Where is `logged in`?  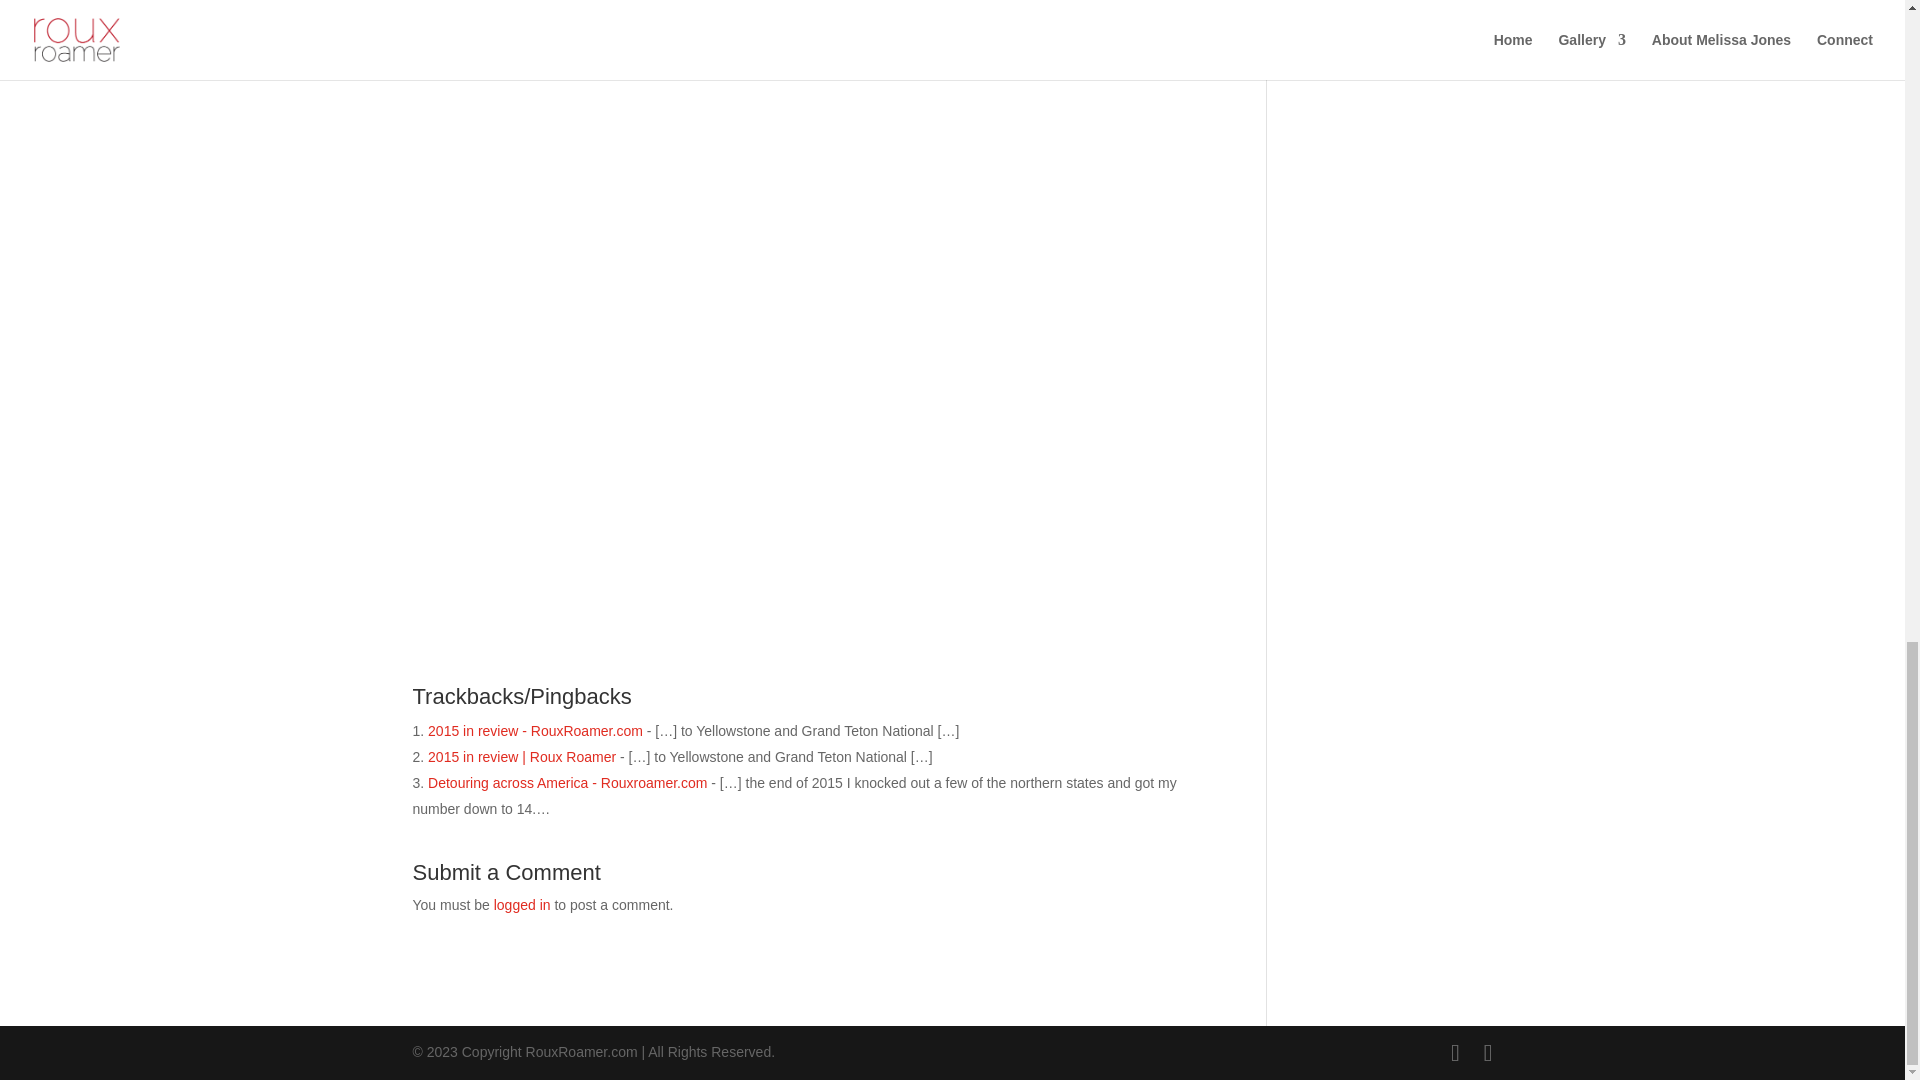
logged in is located at coordinates (522, 904).